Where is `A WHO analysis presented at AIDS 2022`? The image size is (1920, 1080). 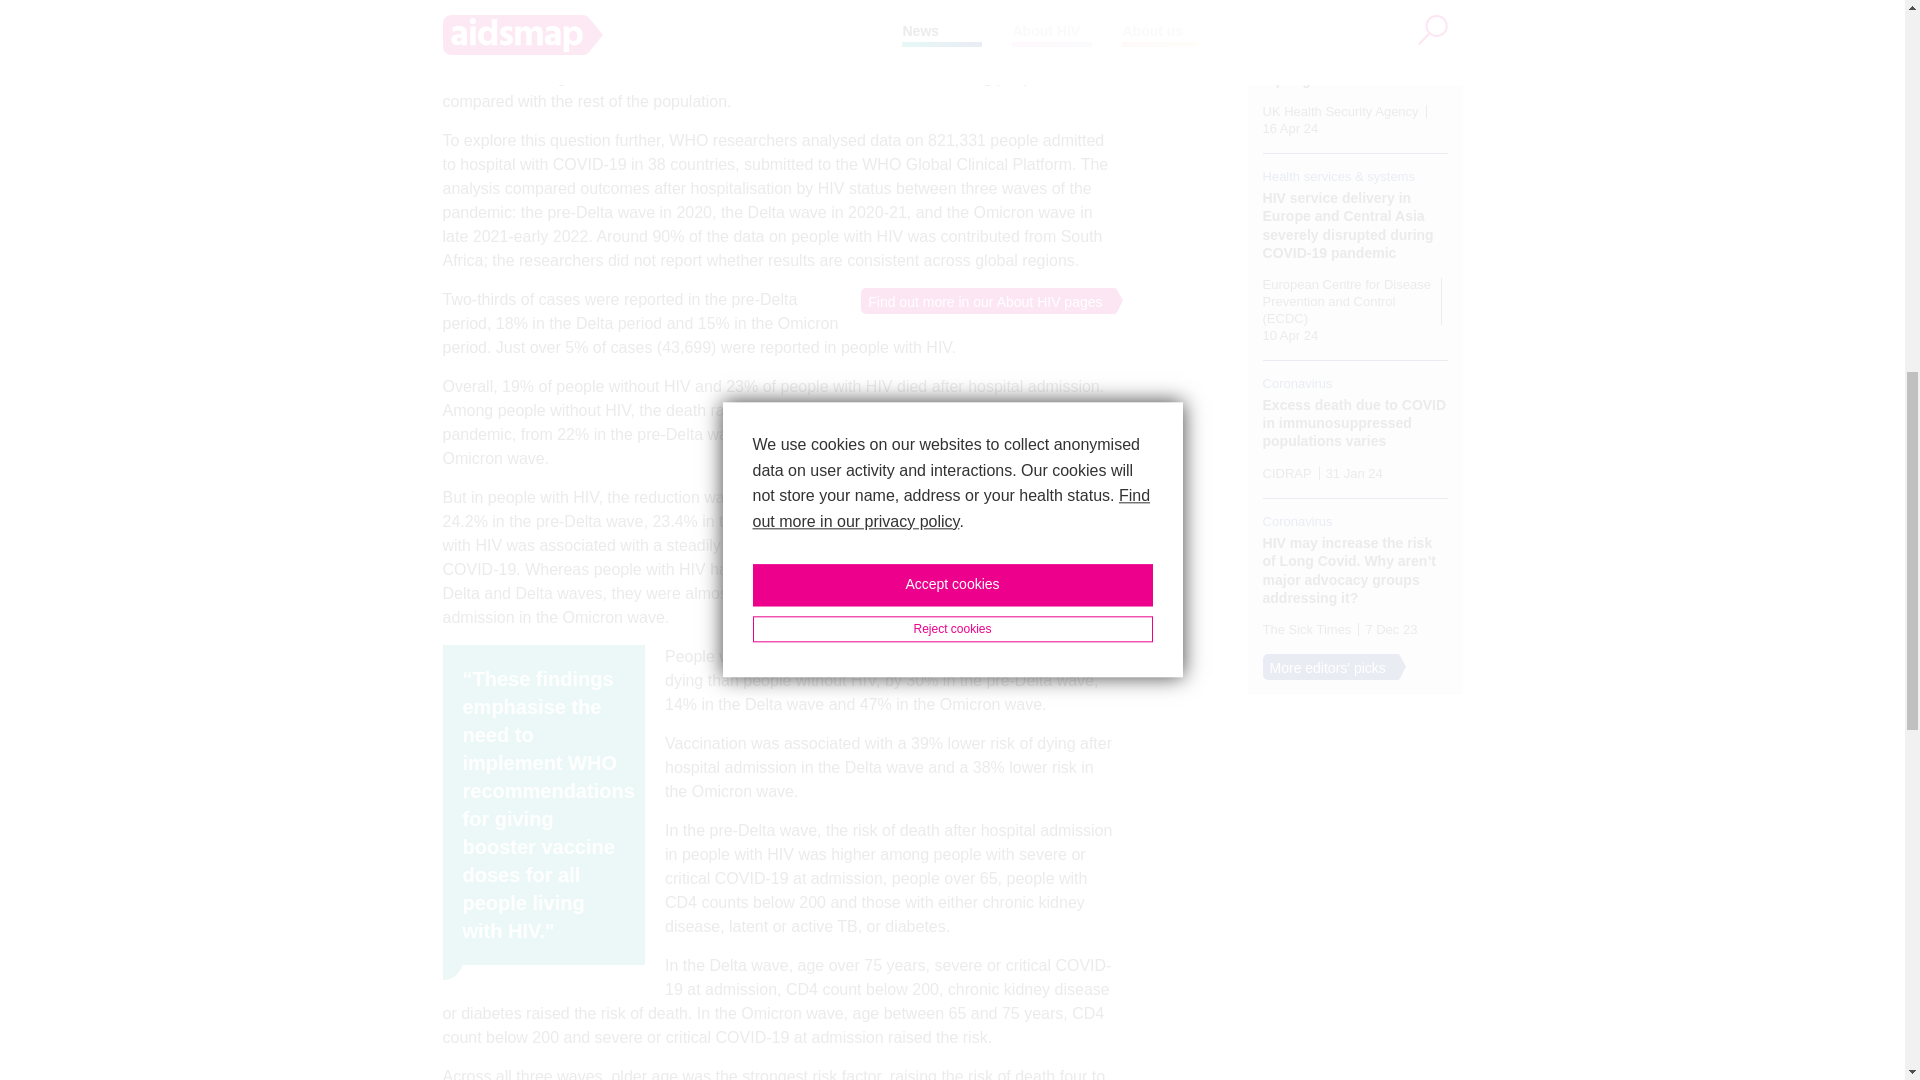
A WHO analysis presented at AIDS 2022 is located at coordinates (705, 53).